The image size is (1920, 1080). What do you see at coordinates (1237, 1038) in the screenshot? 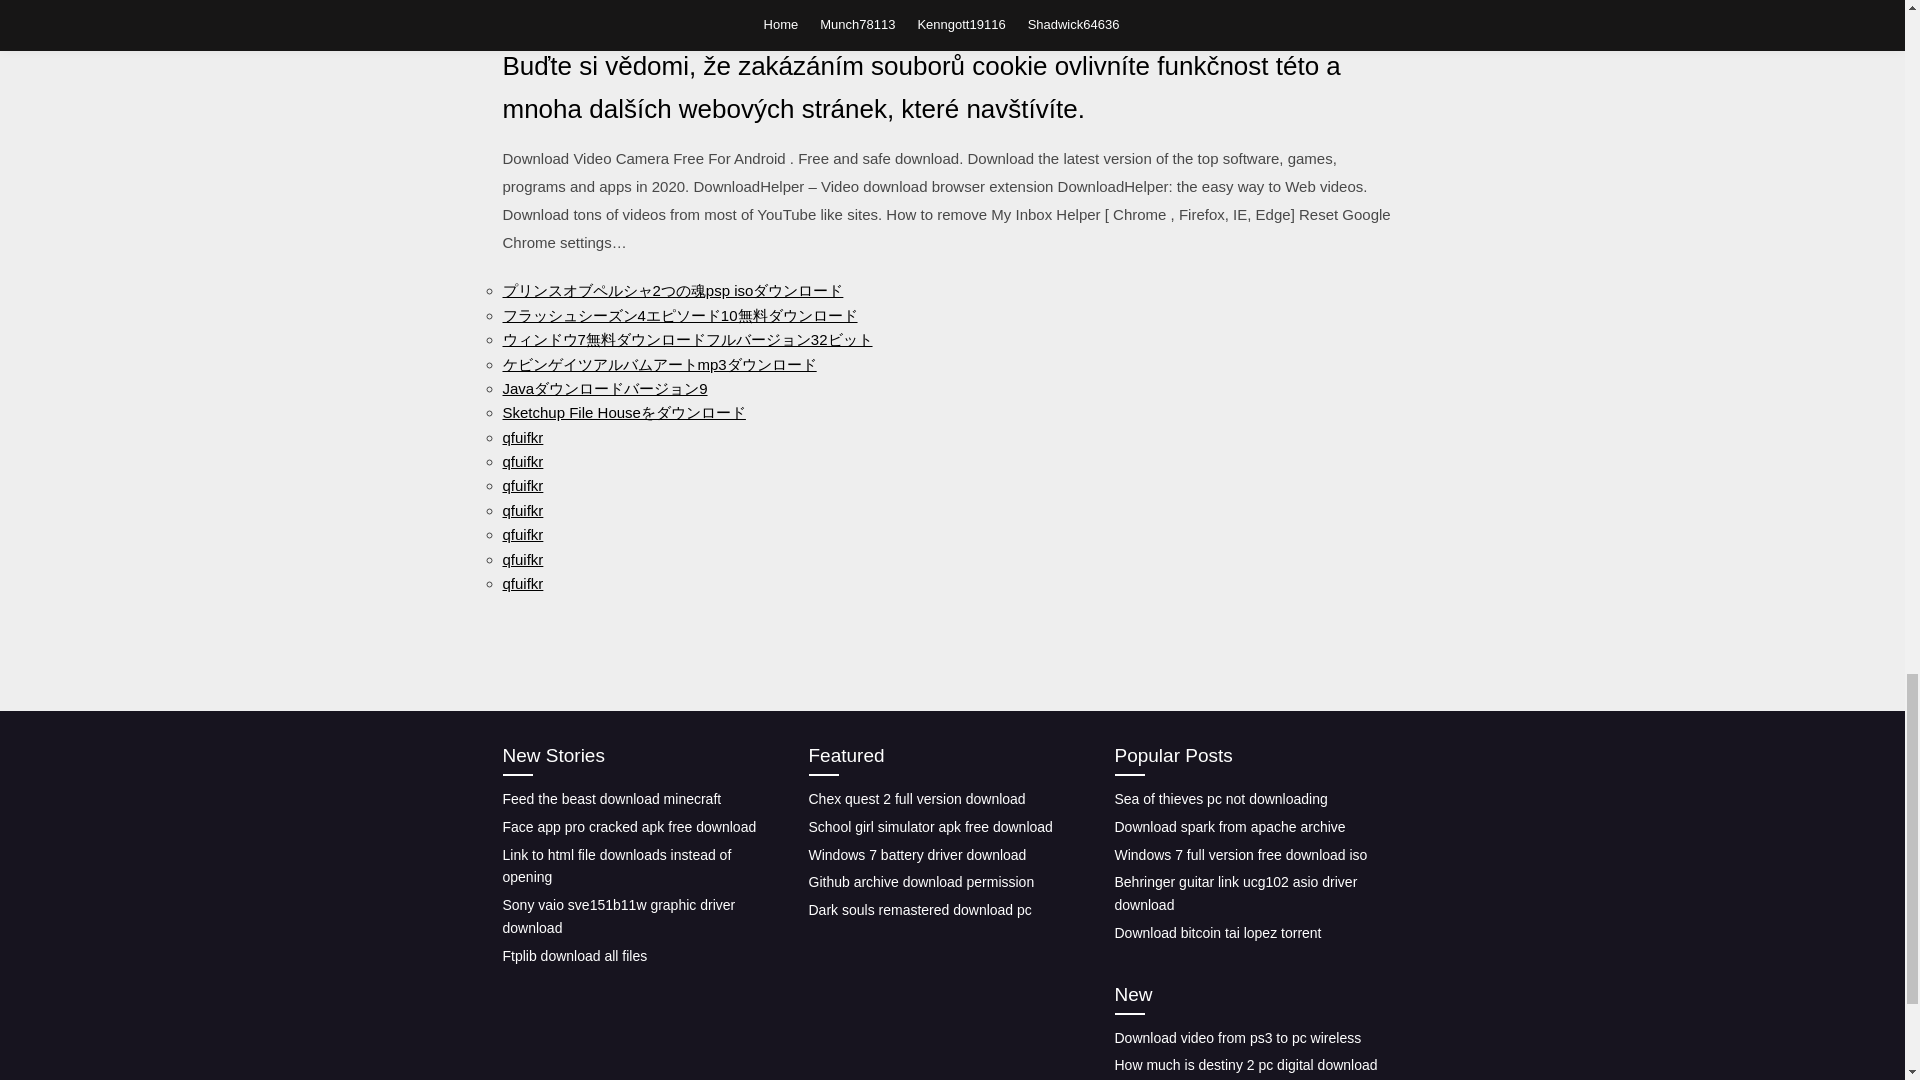
I see `Download video from ps3 to pc wireless` at bounding box center [1237, 1038].